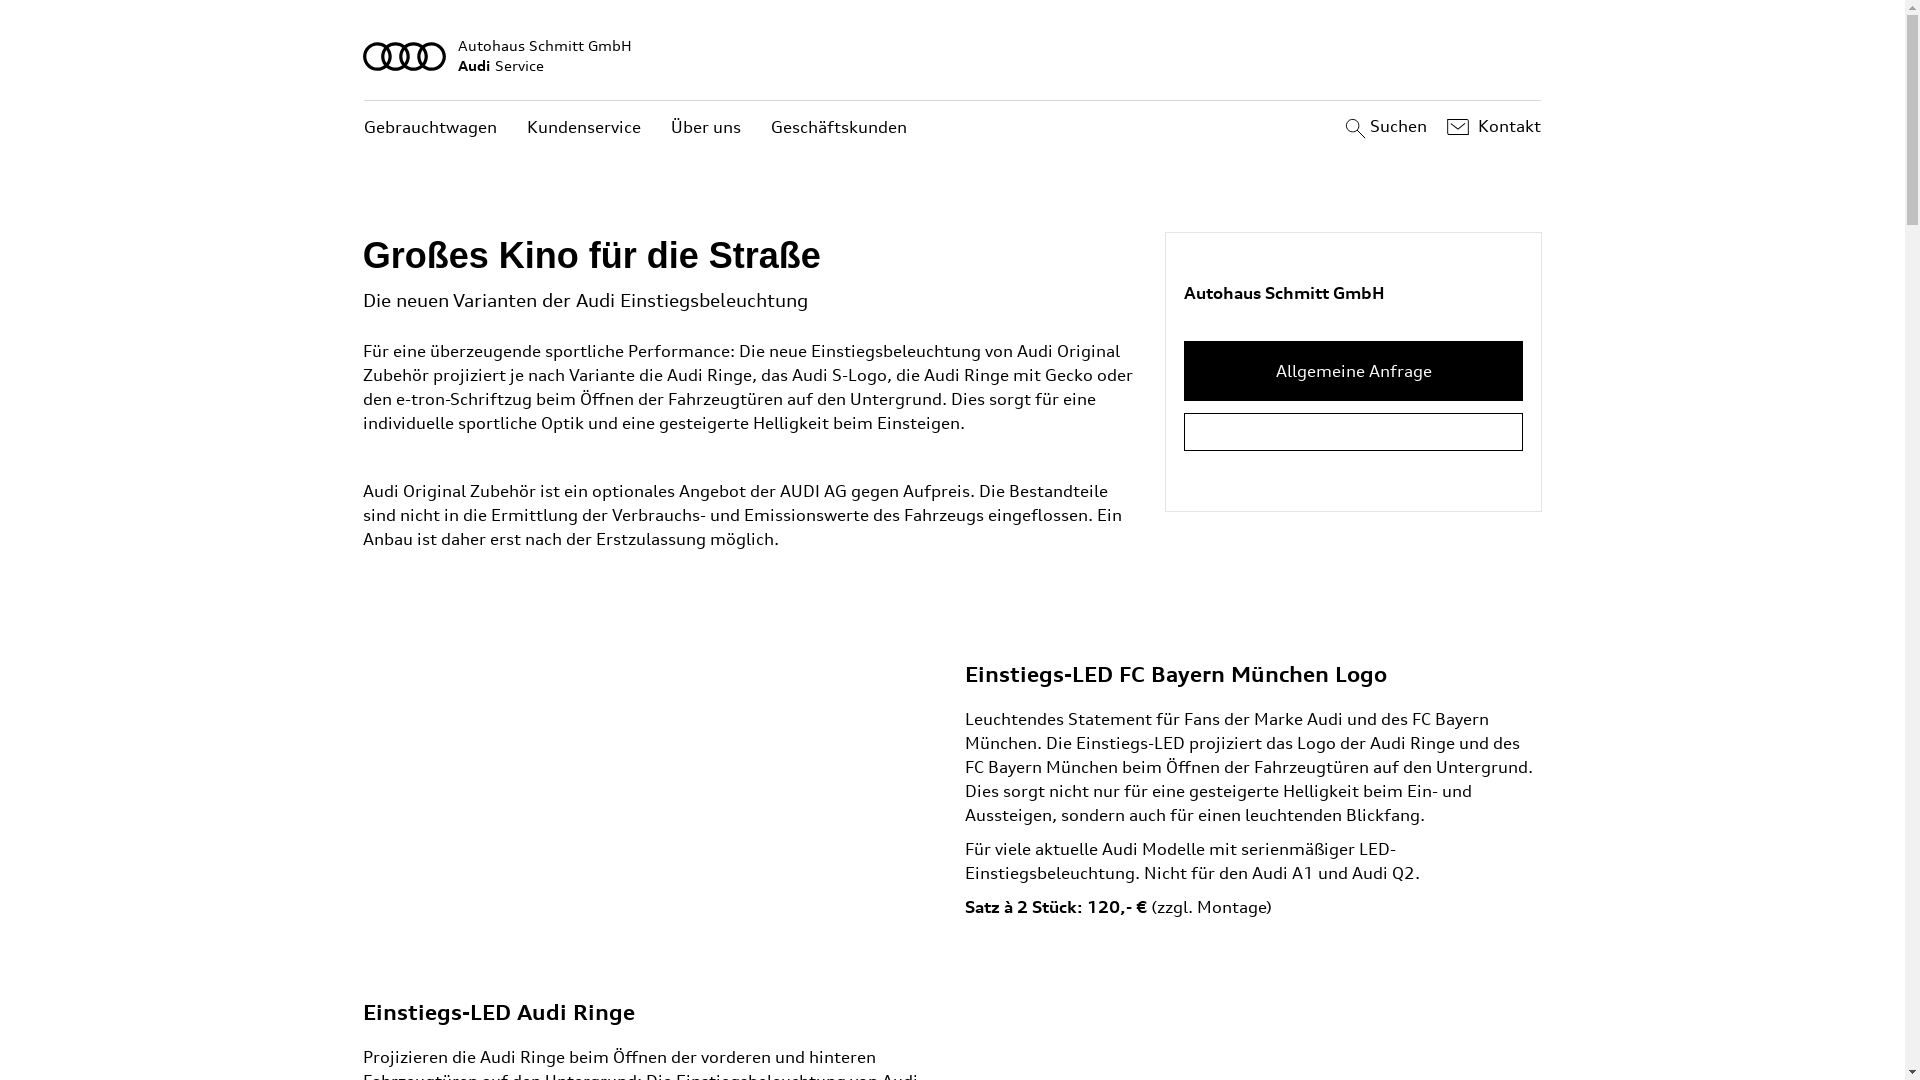 The image size is (1920, 1080). I want to click on Allgemeine Anfrage, so click(1354, 371).